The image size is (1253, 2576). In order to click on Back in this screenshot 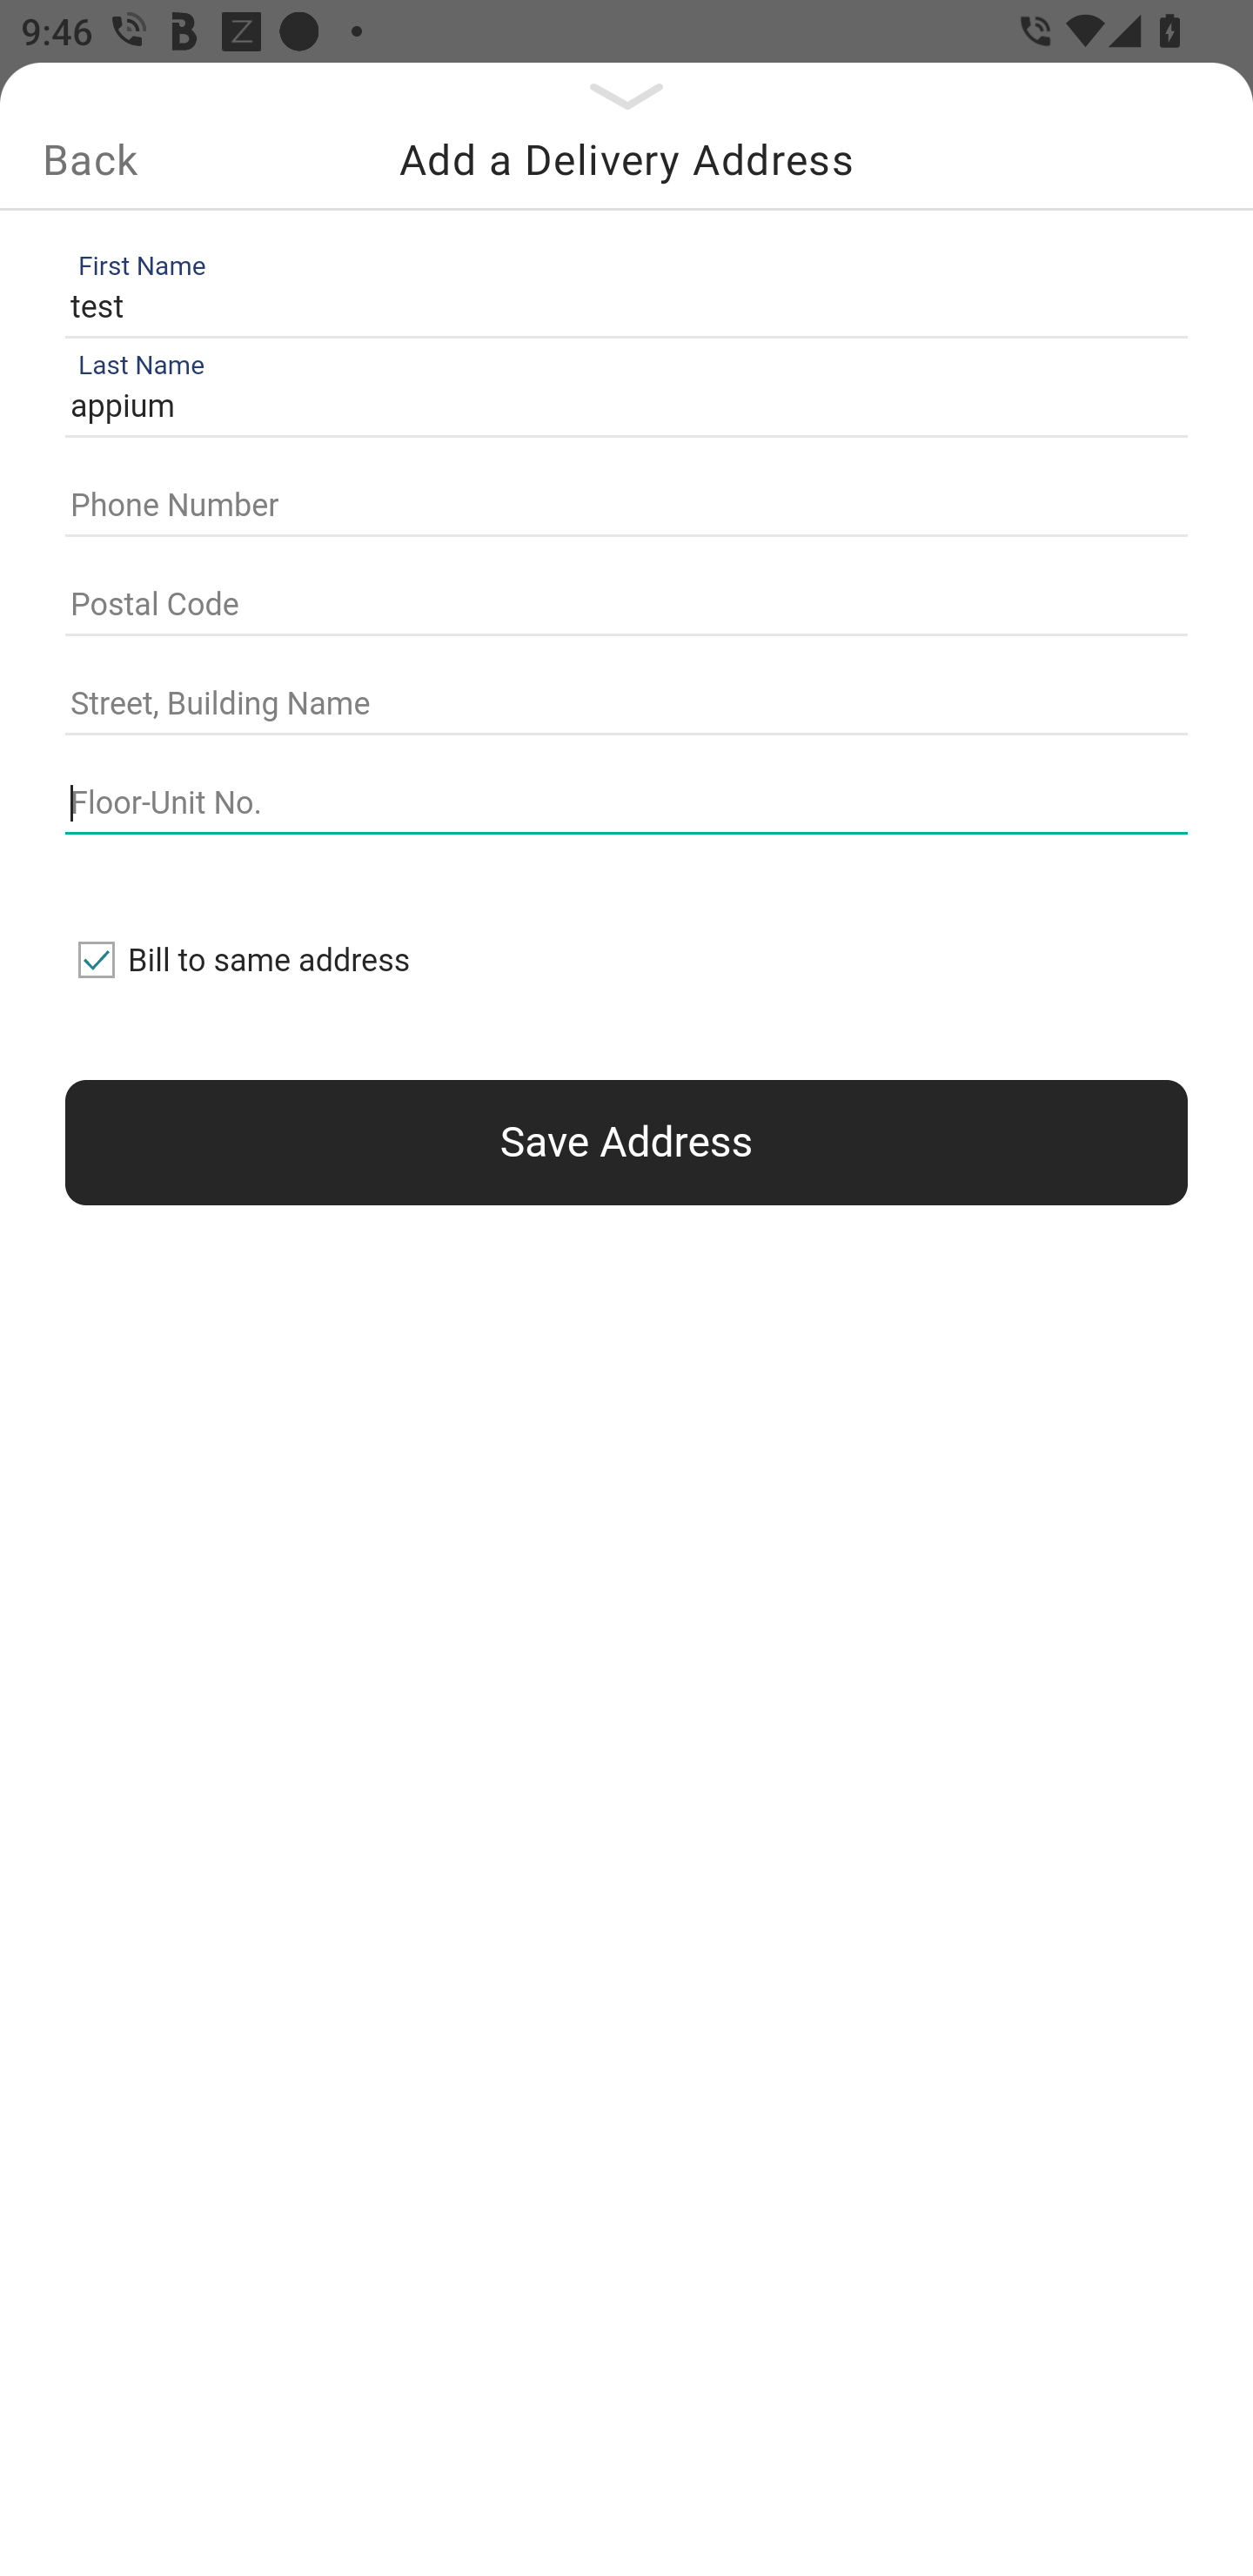, I will do `click(90, 159)`.